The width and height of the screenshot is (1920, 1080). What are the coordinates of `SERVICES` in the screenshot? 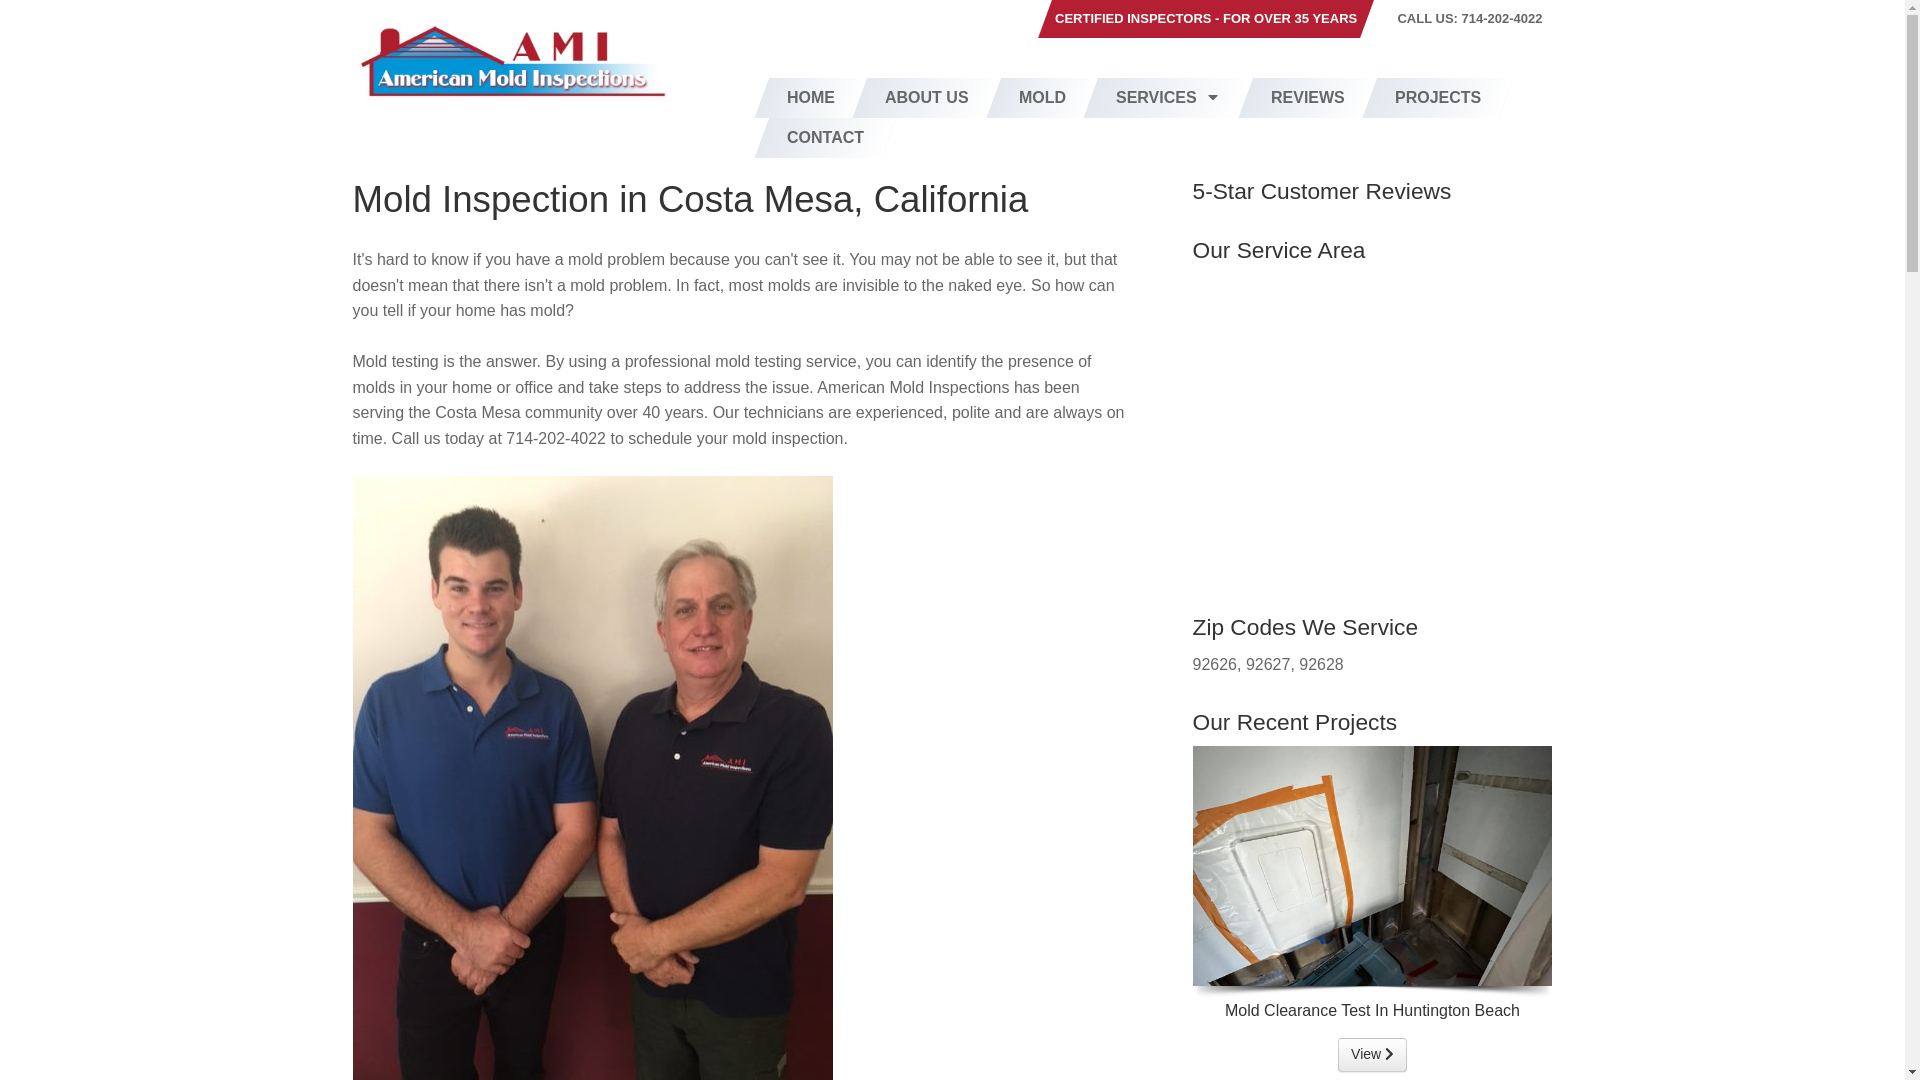 It's located at (1168, 97).